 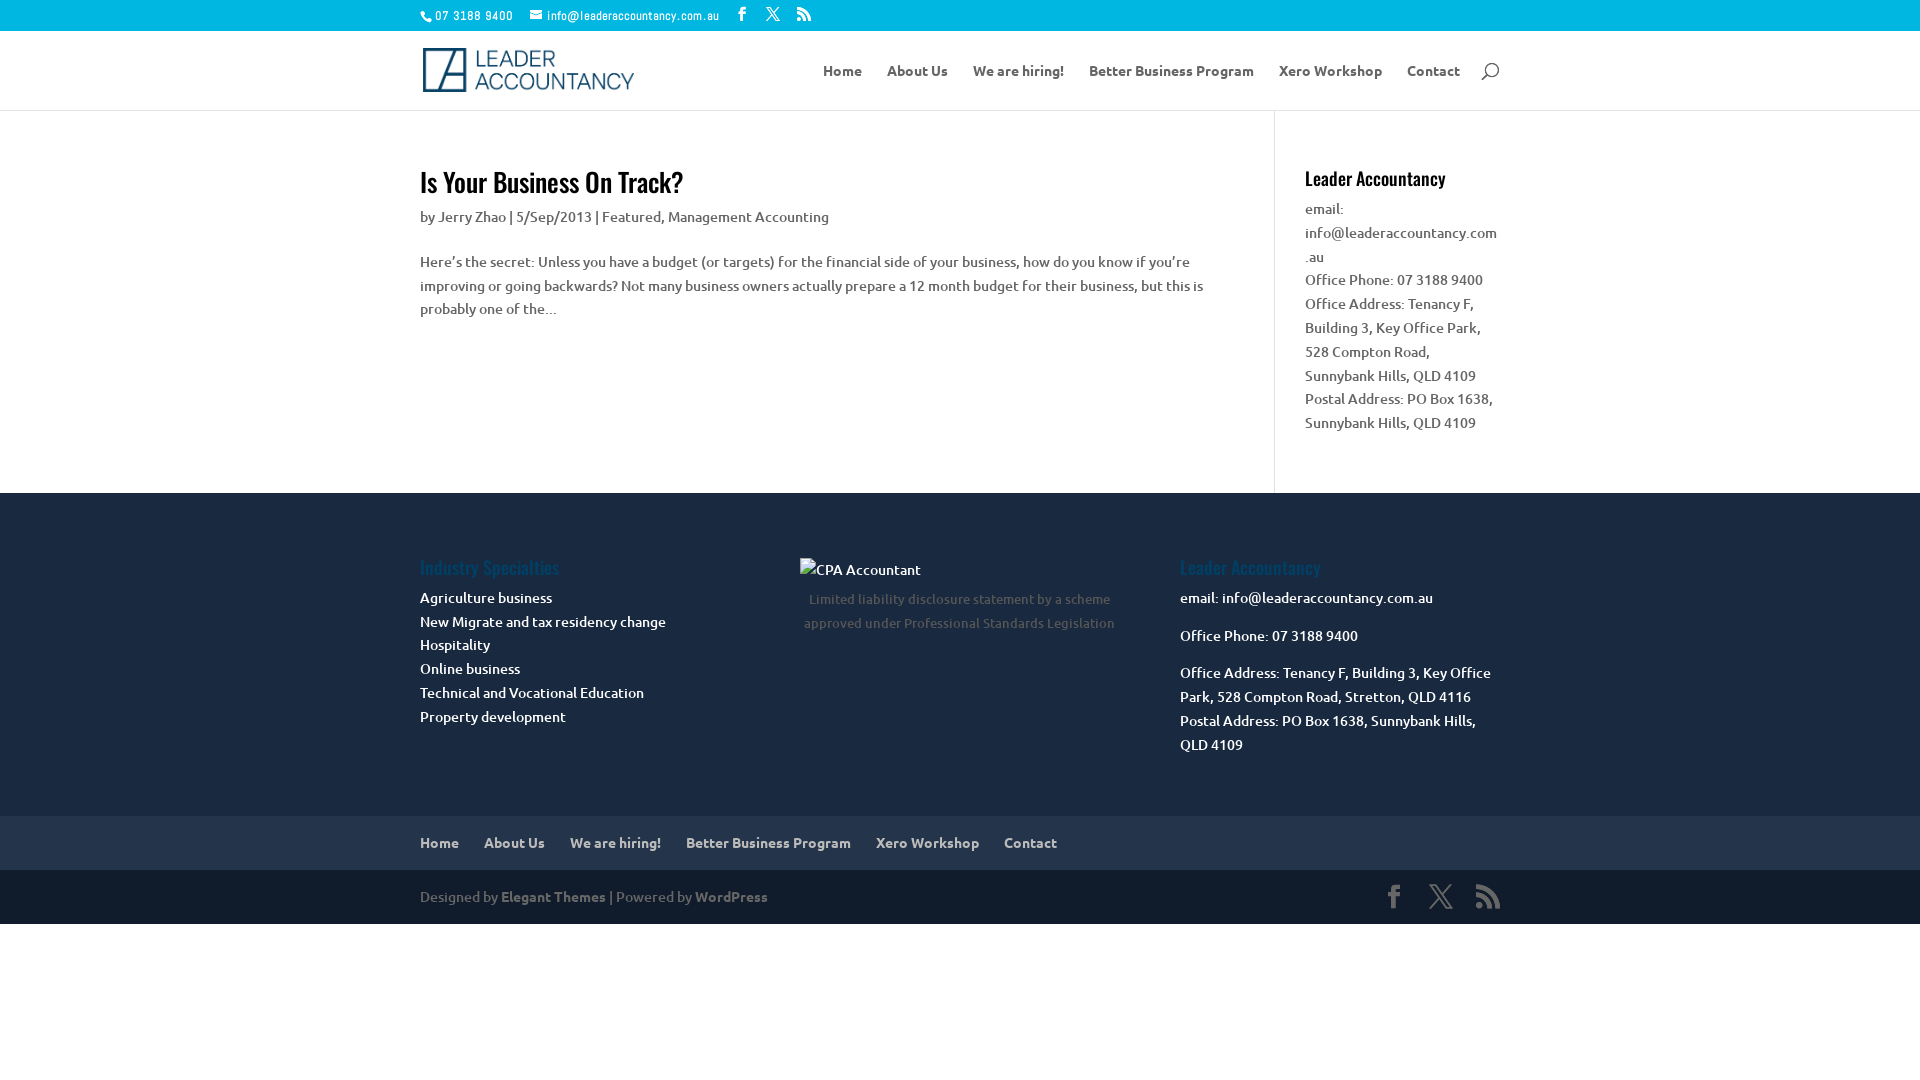 What do you see at coordinates (1018, 86) in the screenshot?
I see `We are hiring!` at bounding box center [1018, 86].